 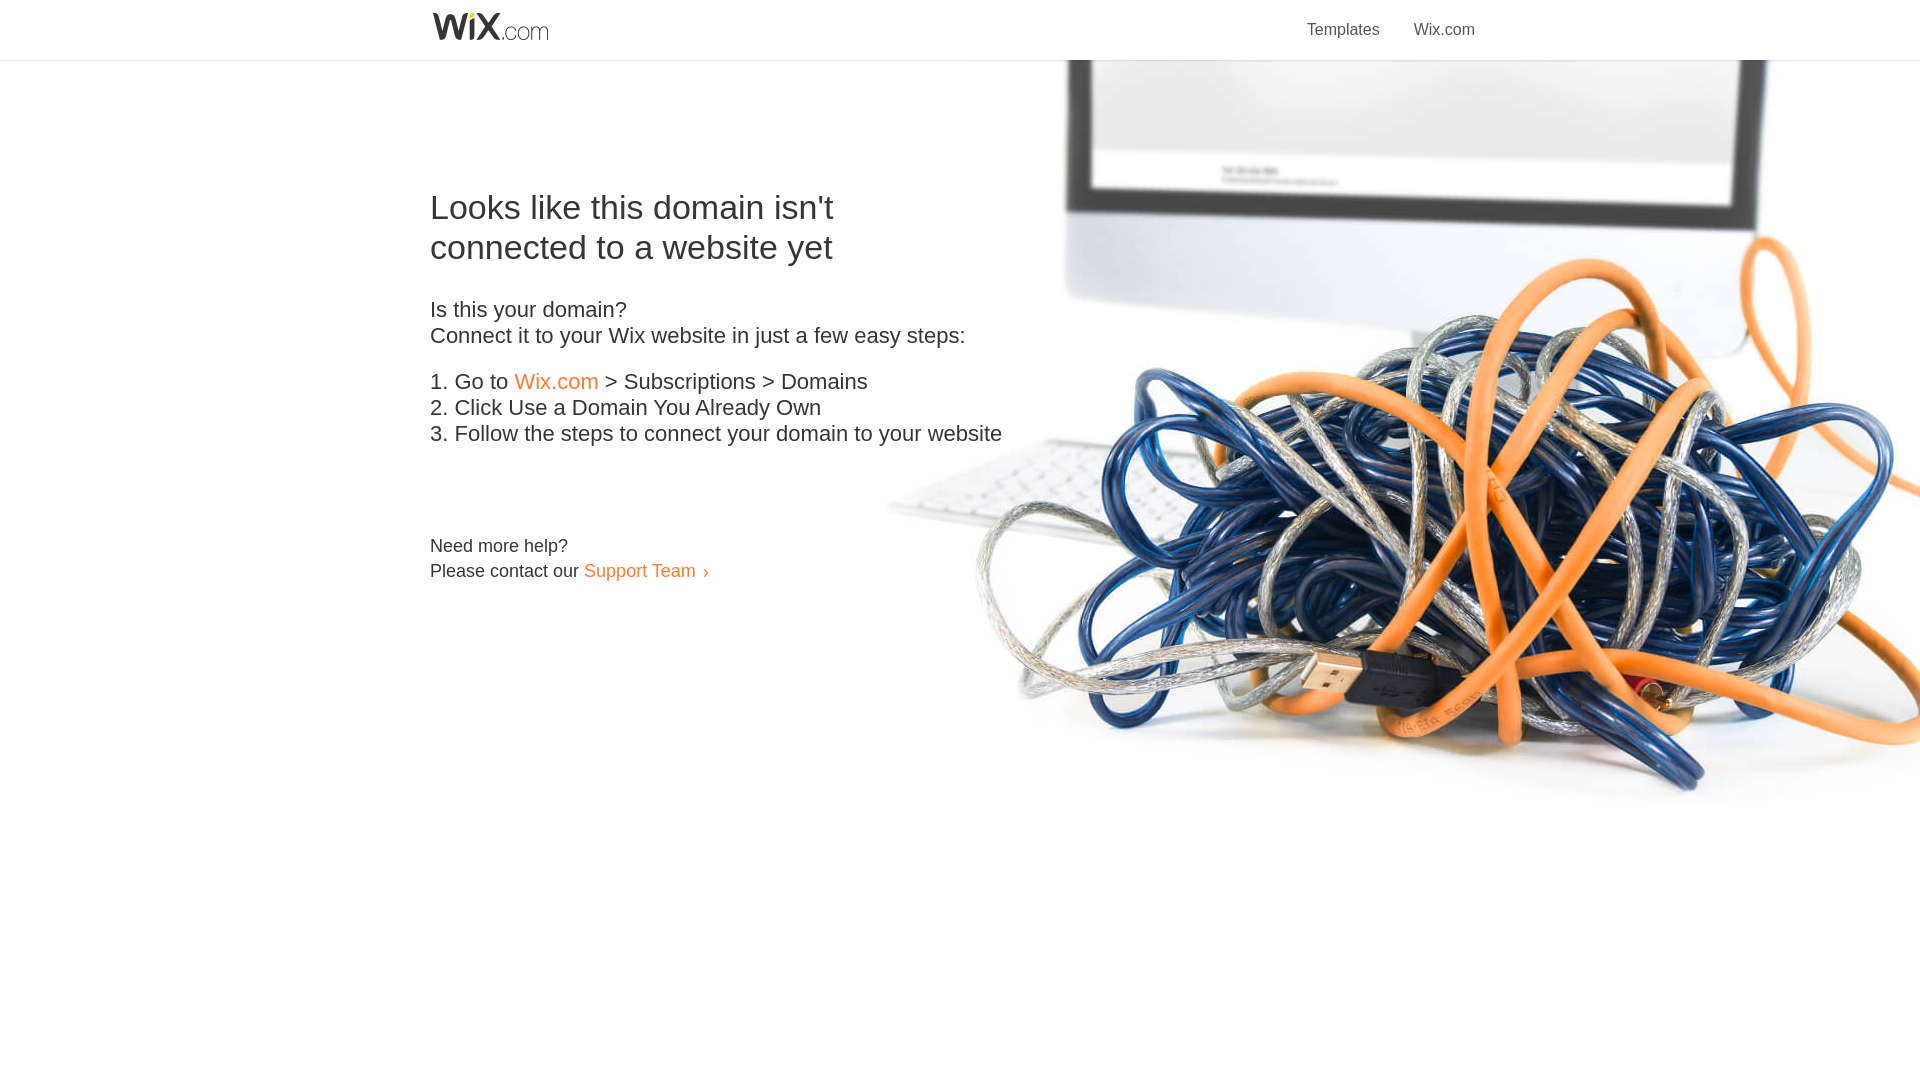 What do you see at coordinates (1444, 18) in the screenshot?
I see `Wix.com` at bounding box center [1444, 18].